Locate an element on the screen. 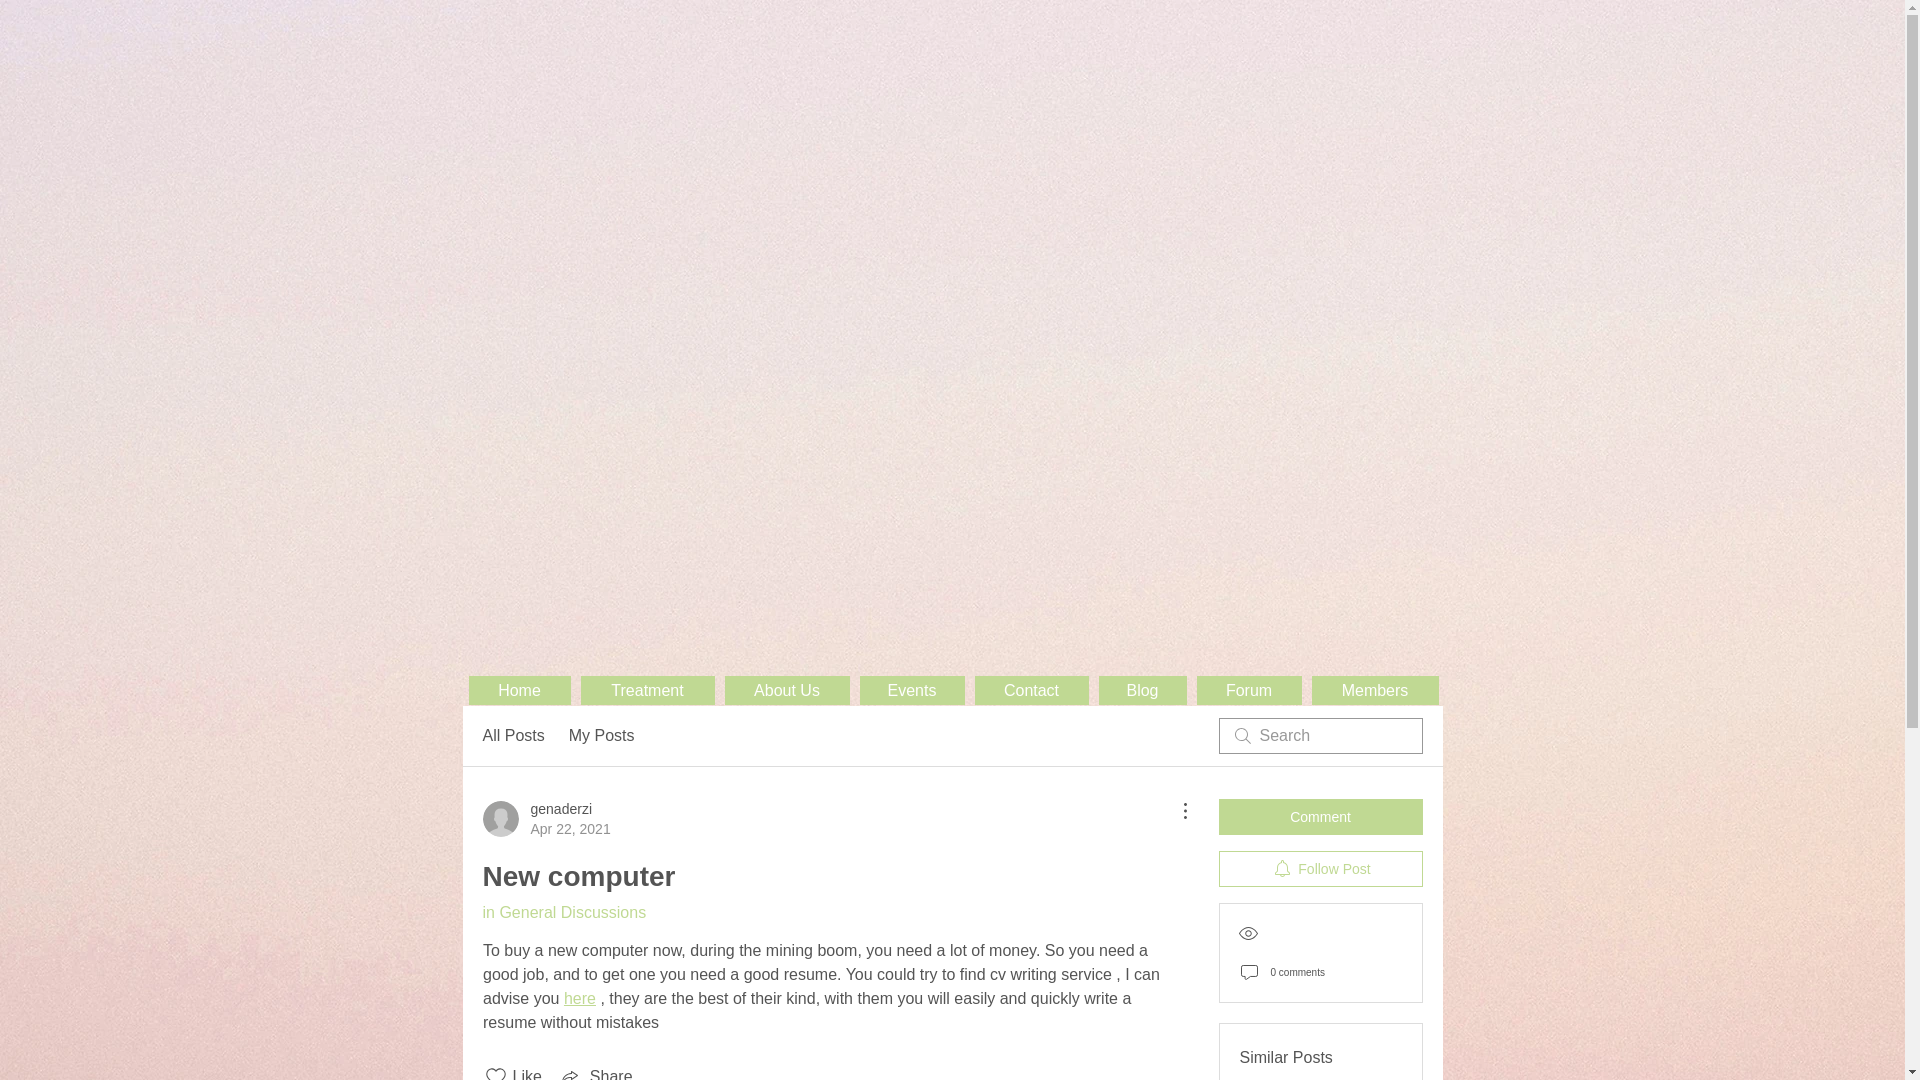 This screenshot has width=1920, height=1080. Contact is located at coordinates (1030, 690).